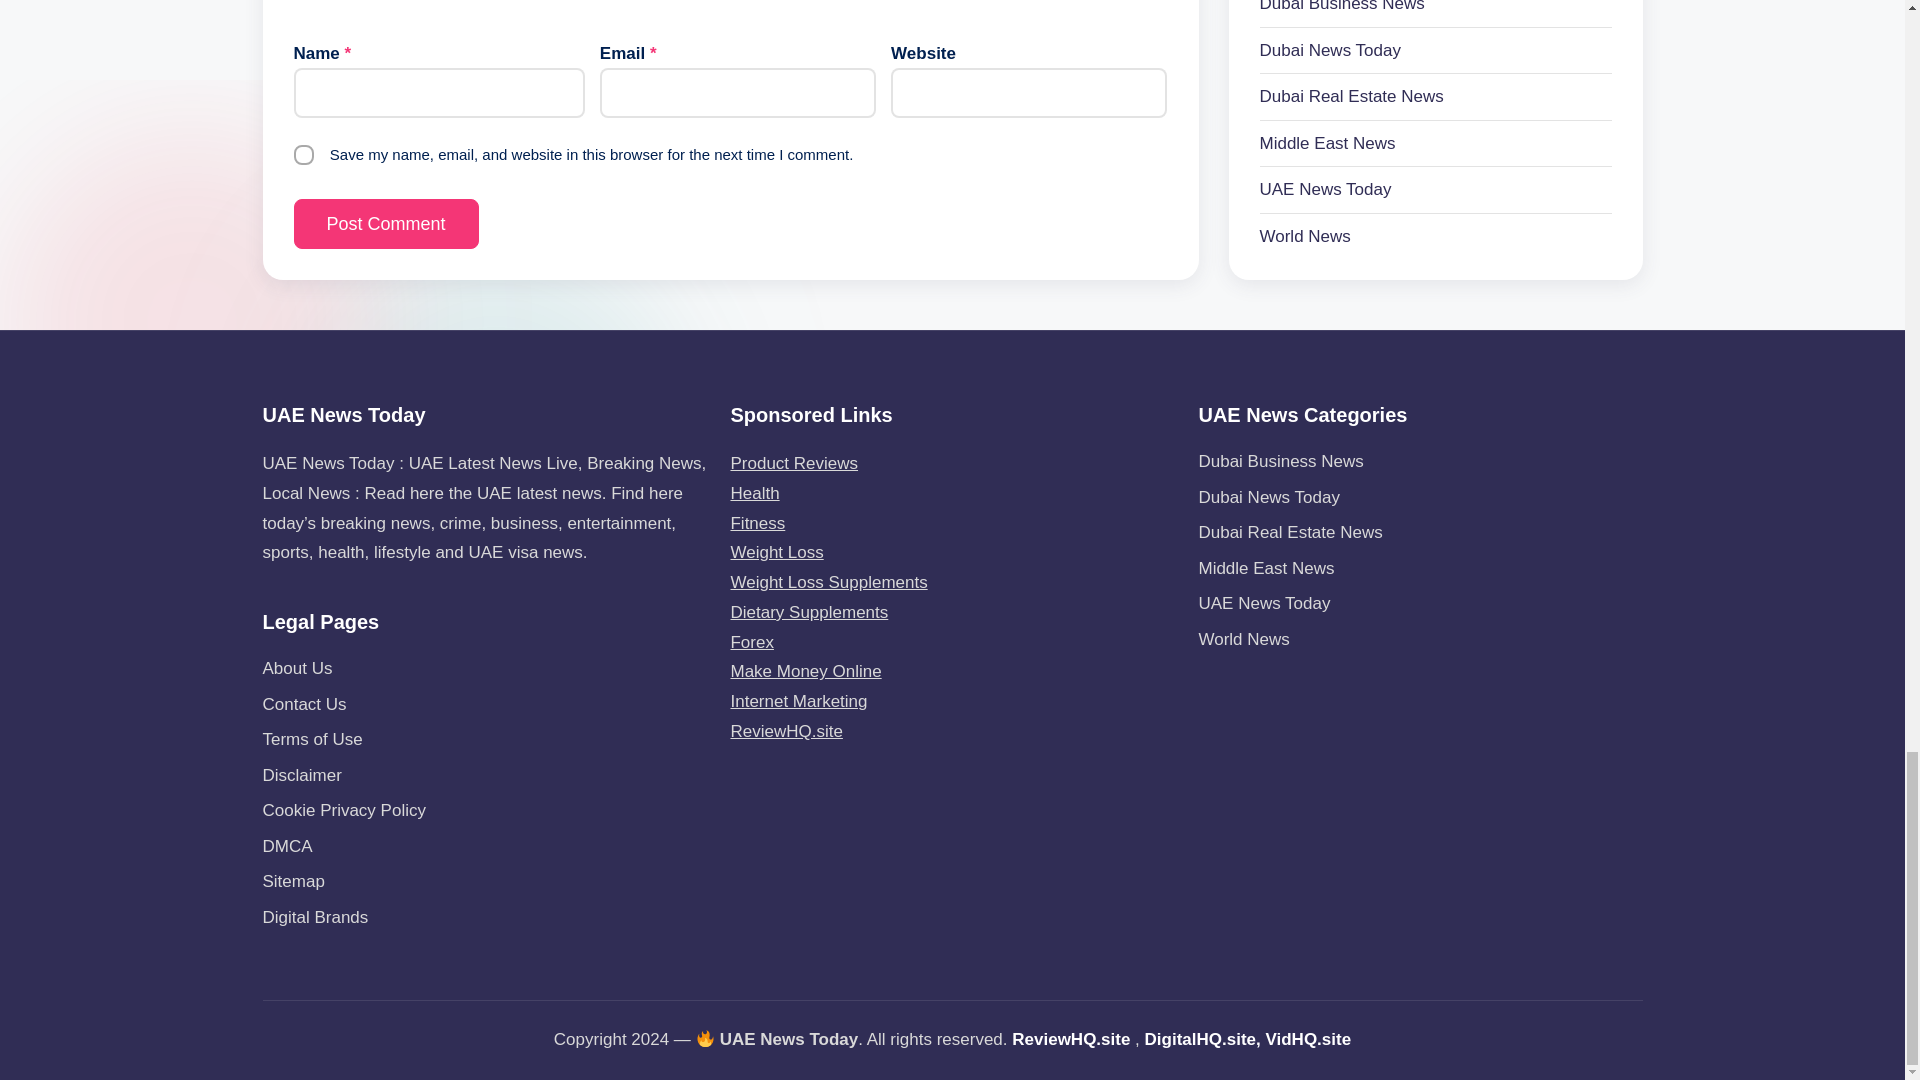 Image resolution: width=1920 pixels, height=1080 pixels. What do you see at coordinates (386, 224) in the screenshot?
I see `Post Comment` at bounding box center [386, 224].